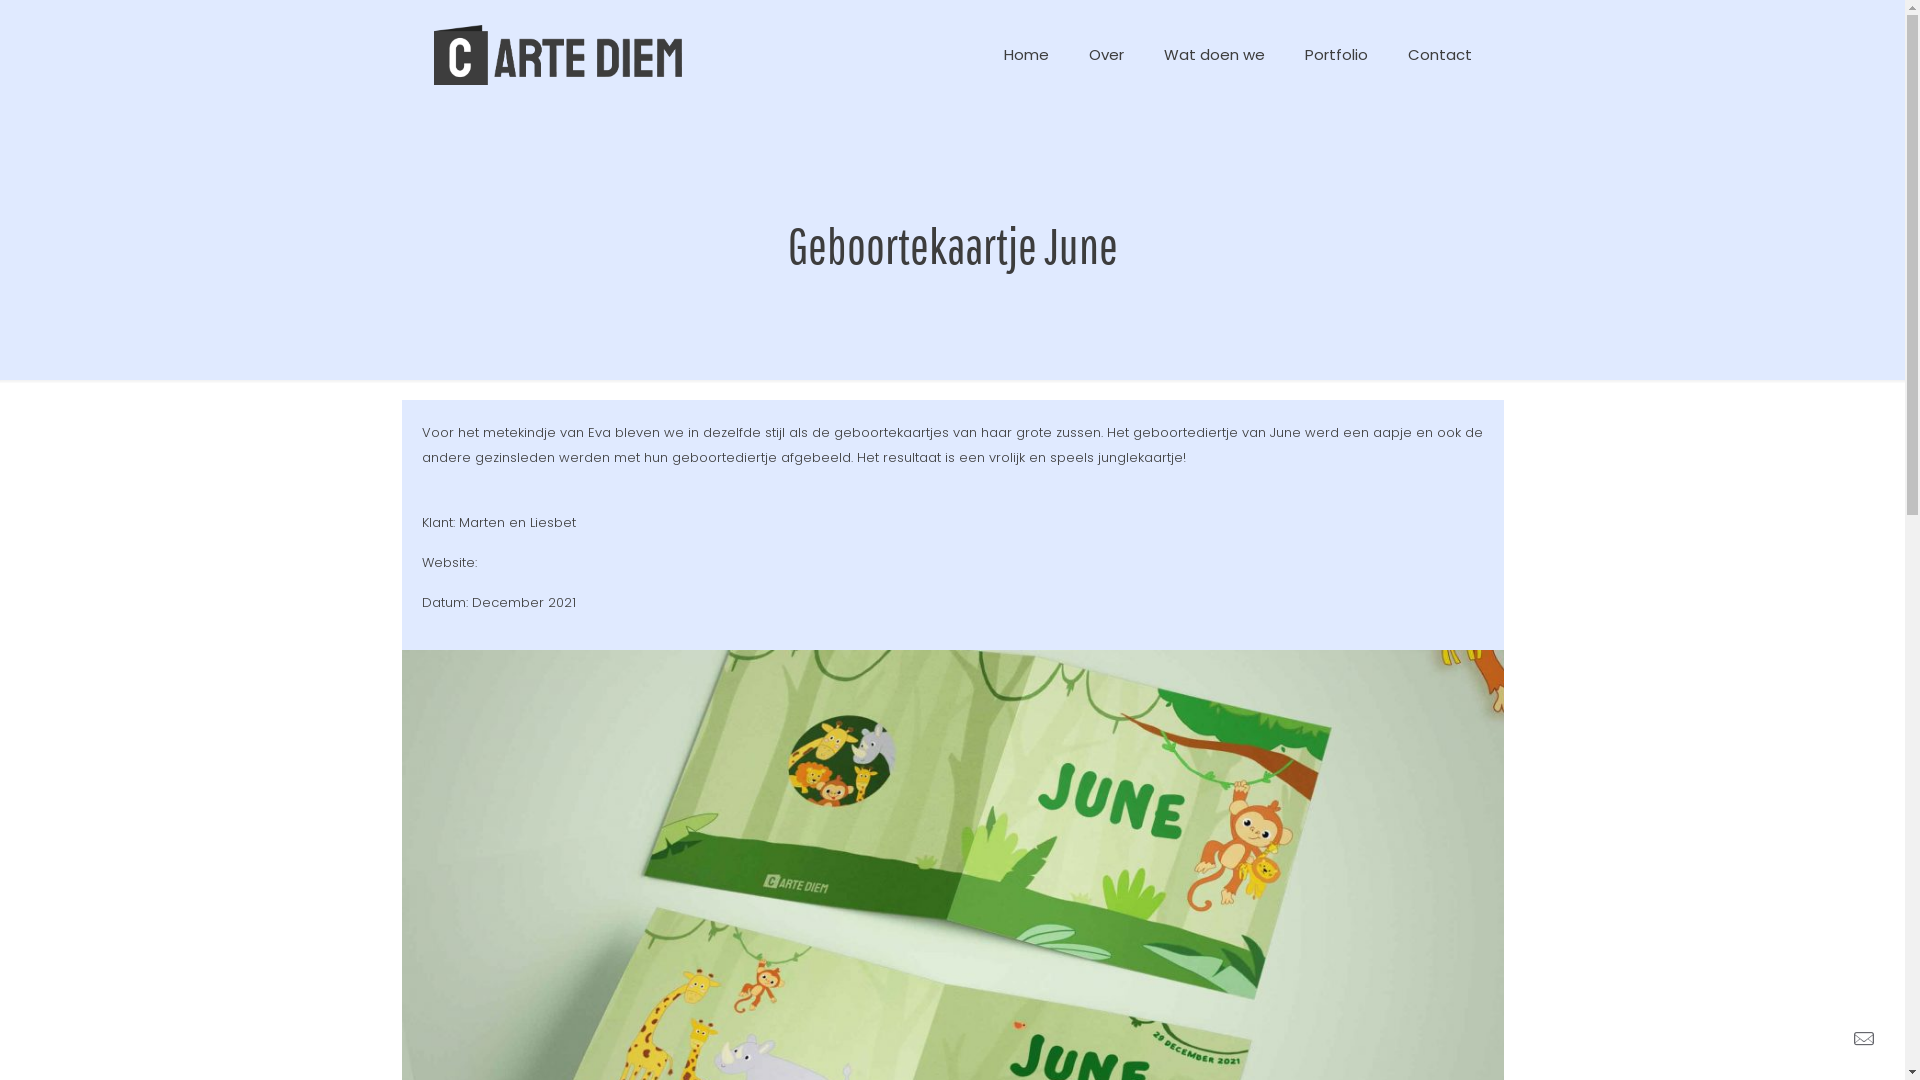  What do you see at coordinates (1214, 55) in the screenshot?
I see `Wat doen we` at bounding box center [1214, 55].